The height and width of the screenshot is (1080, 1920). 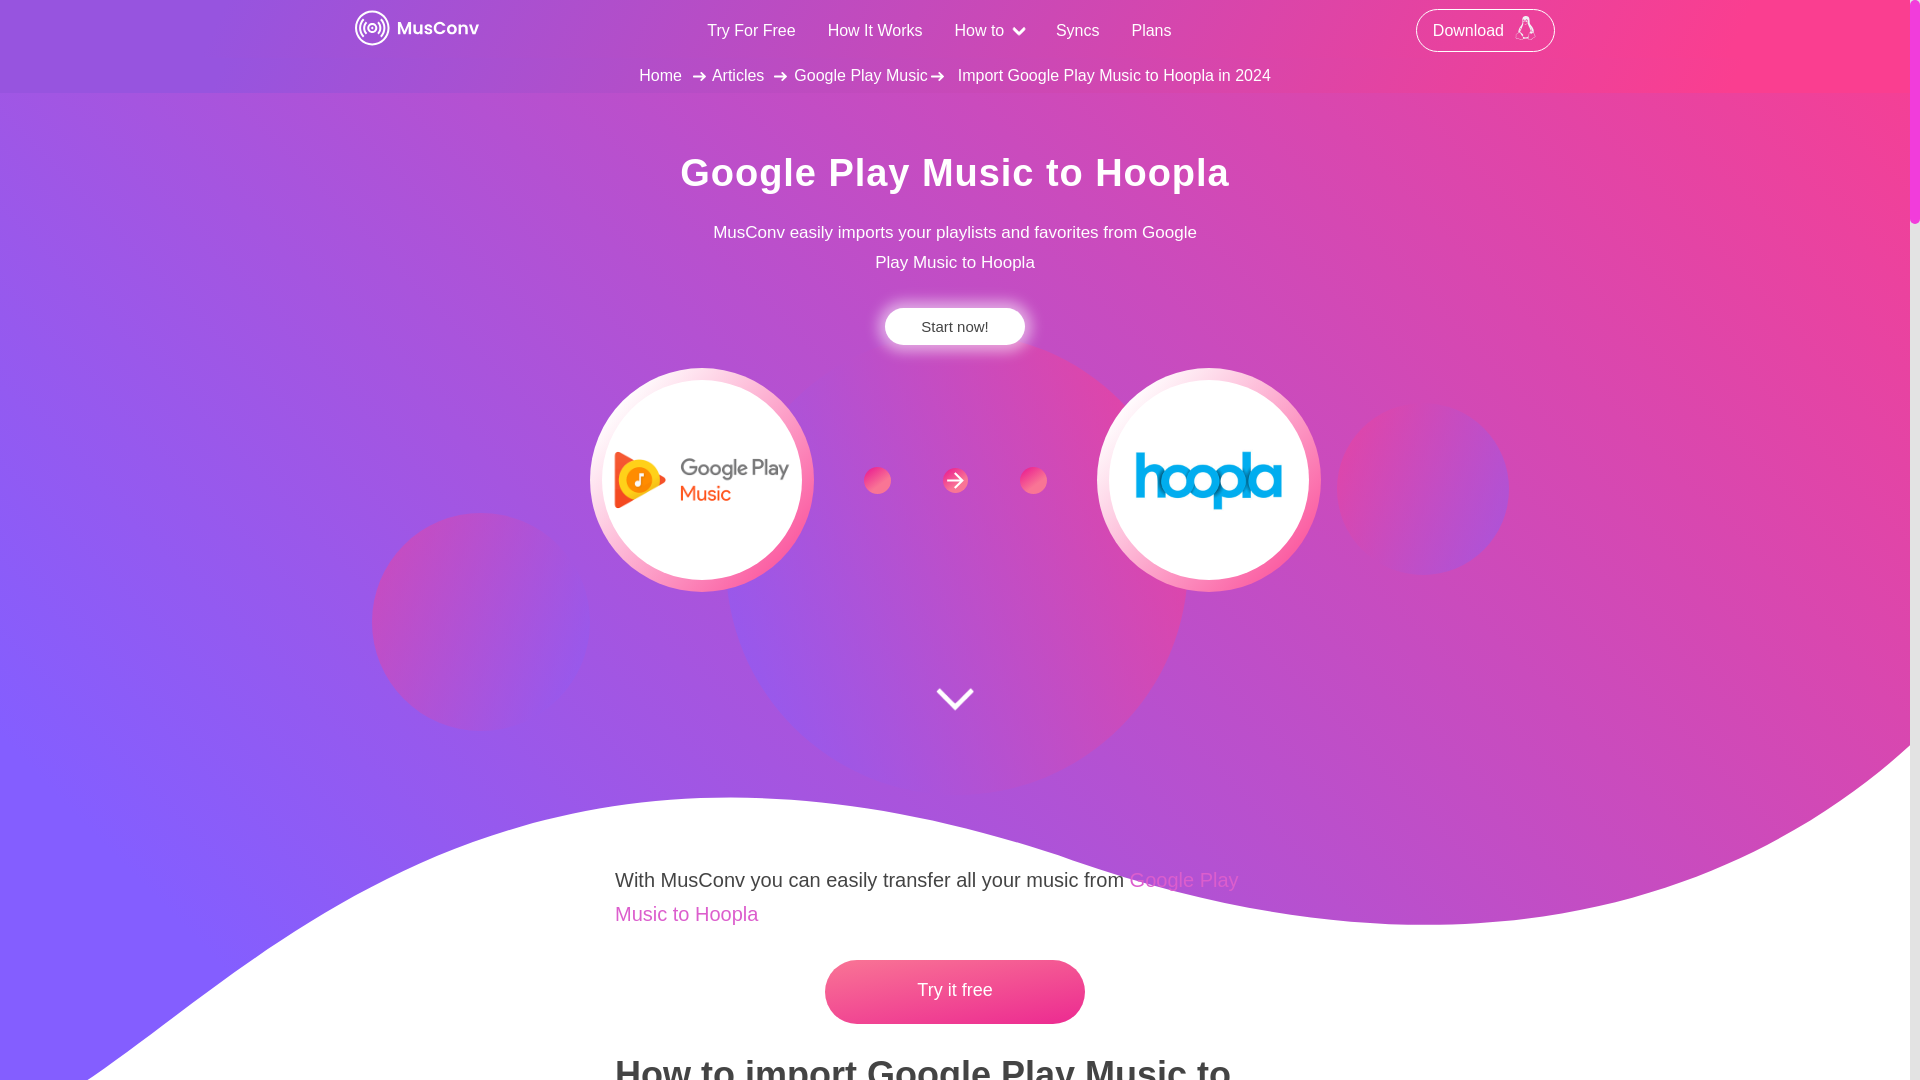 I want to click on Google Play Music, so click(x=860, y=75).